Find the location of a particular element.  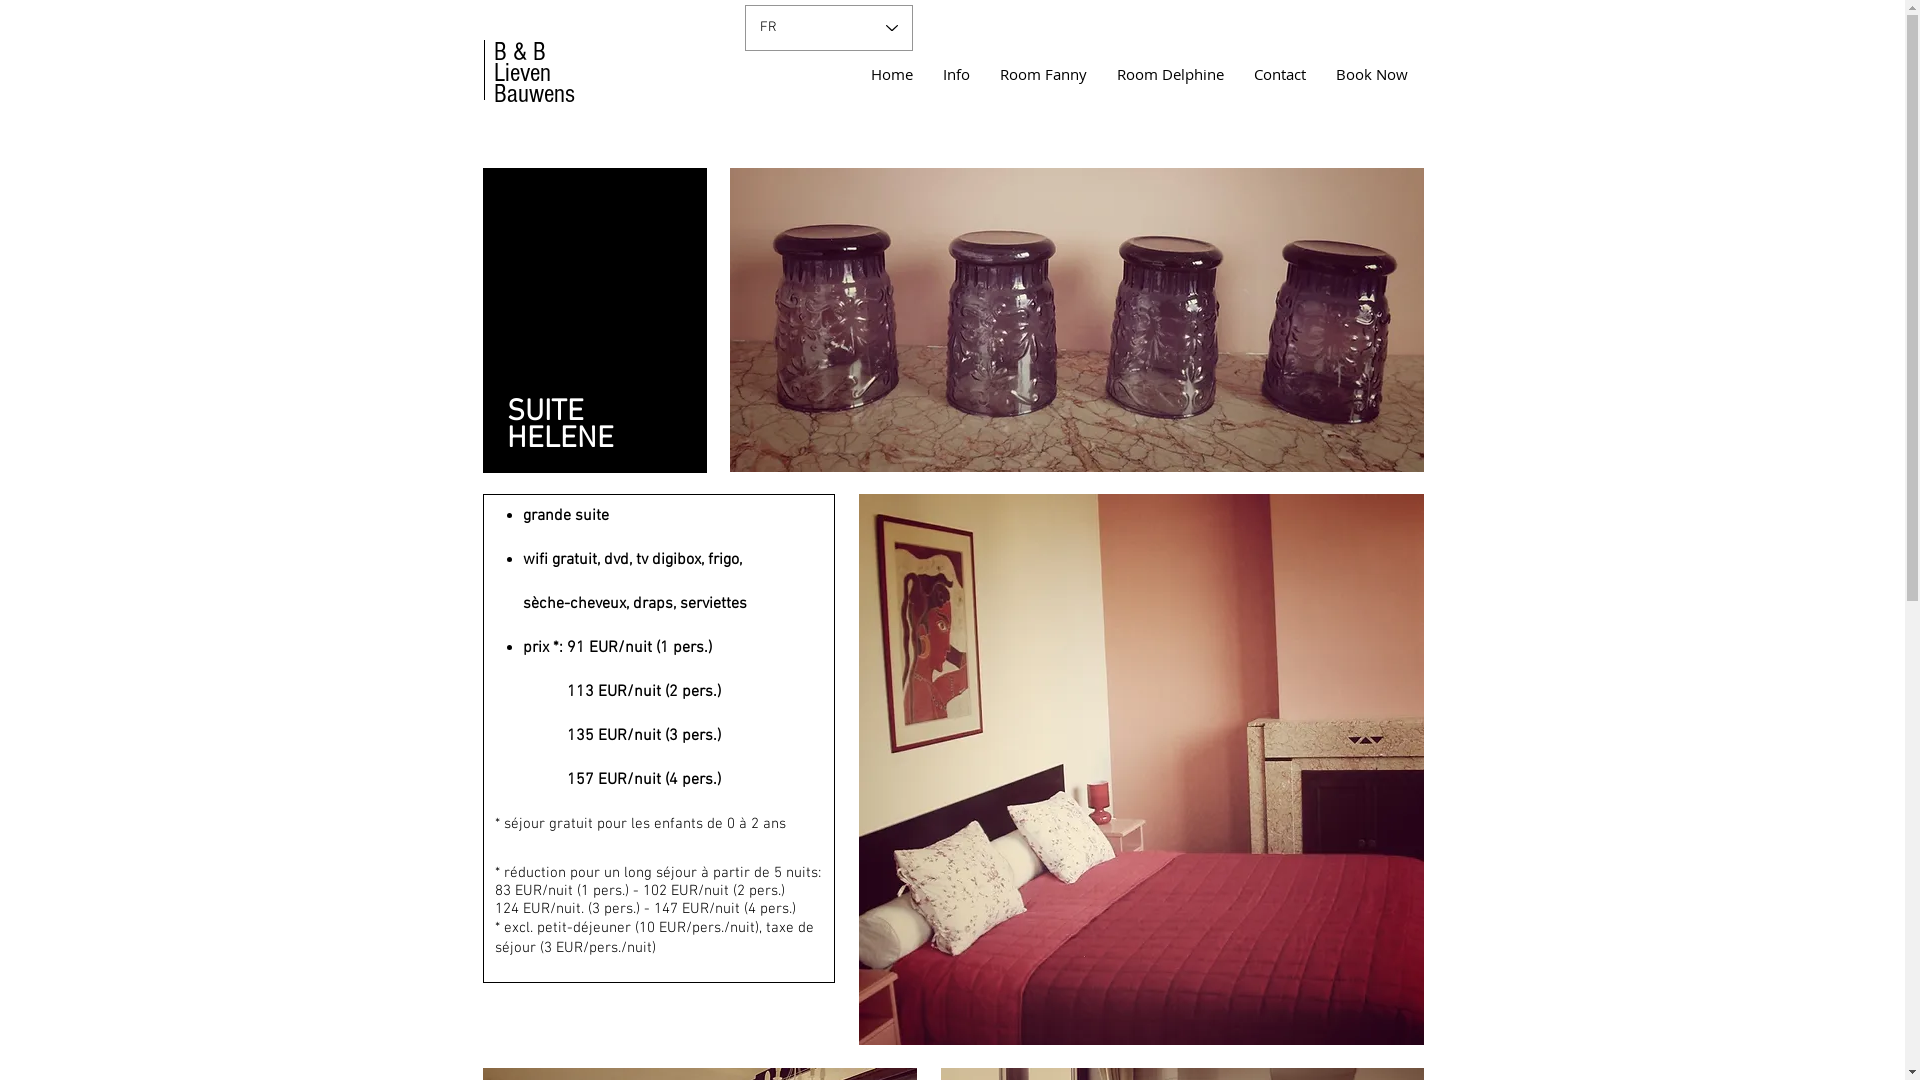

DSC02900_Fotor.jpg is located at coordinates (1077, 320).